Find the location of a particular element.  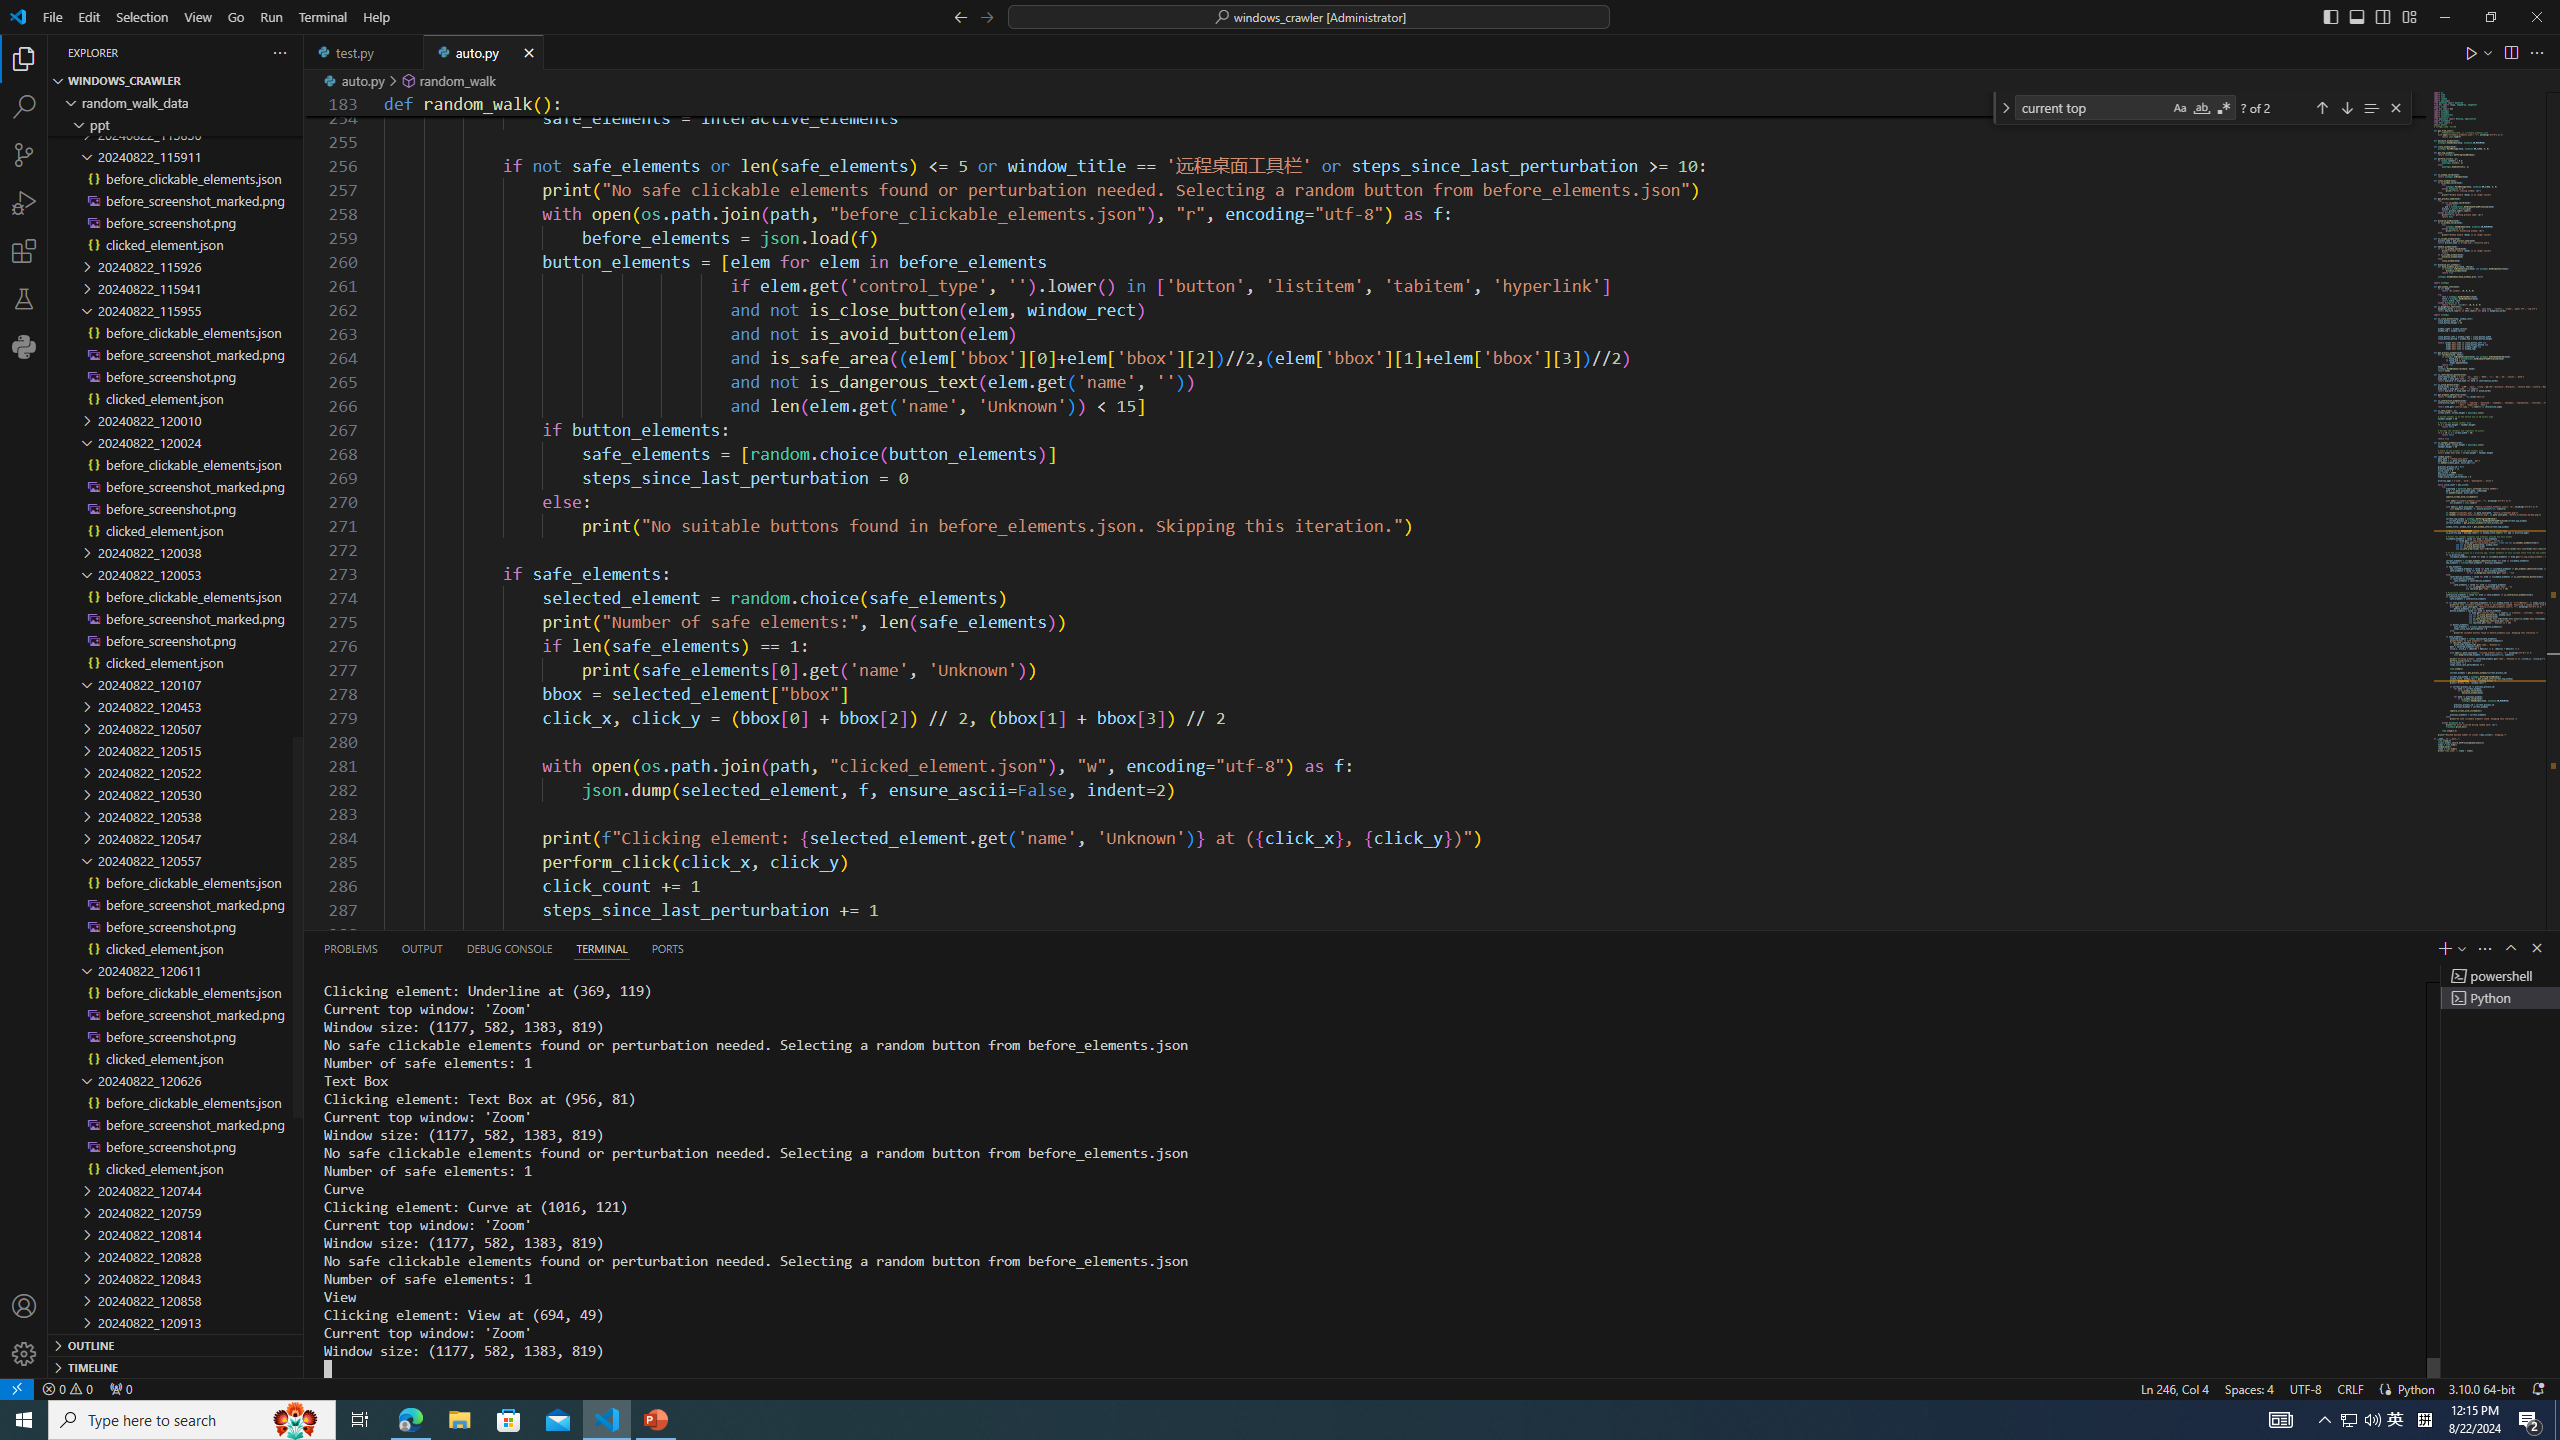

Python is located at coordinates (2415, 1388).